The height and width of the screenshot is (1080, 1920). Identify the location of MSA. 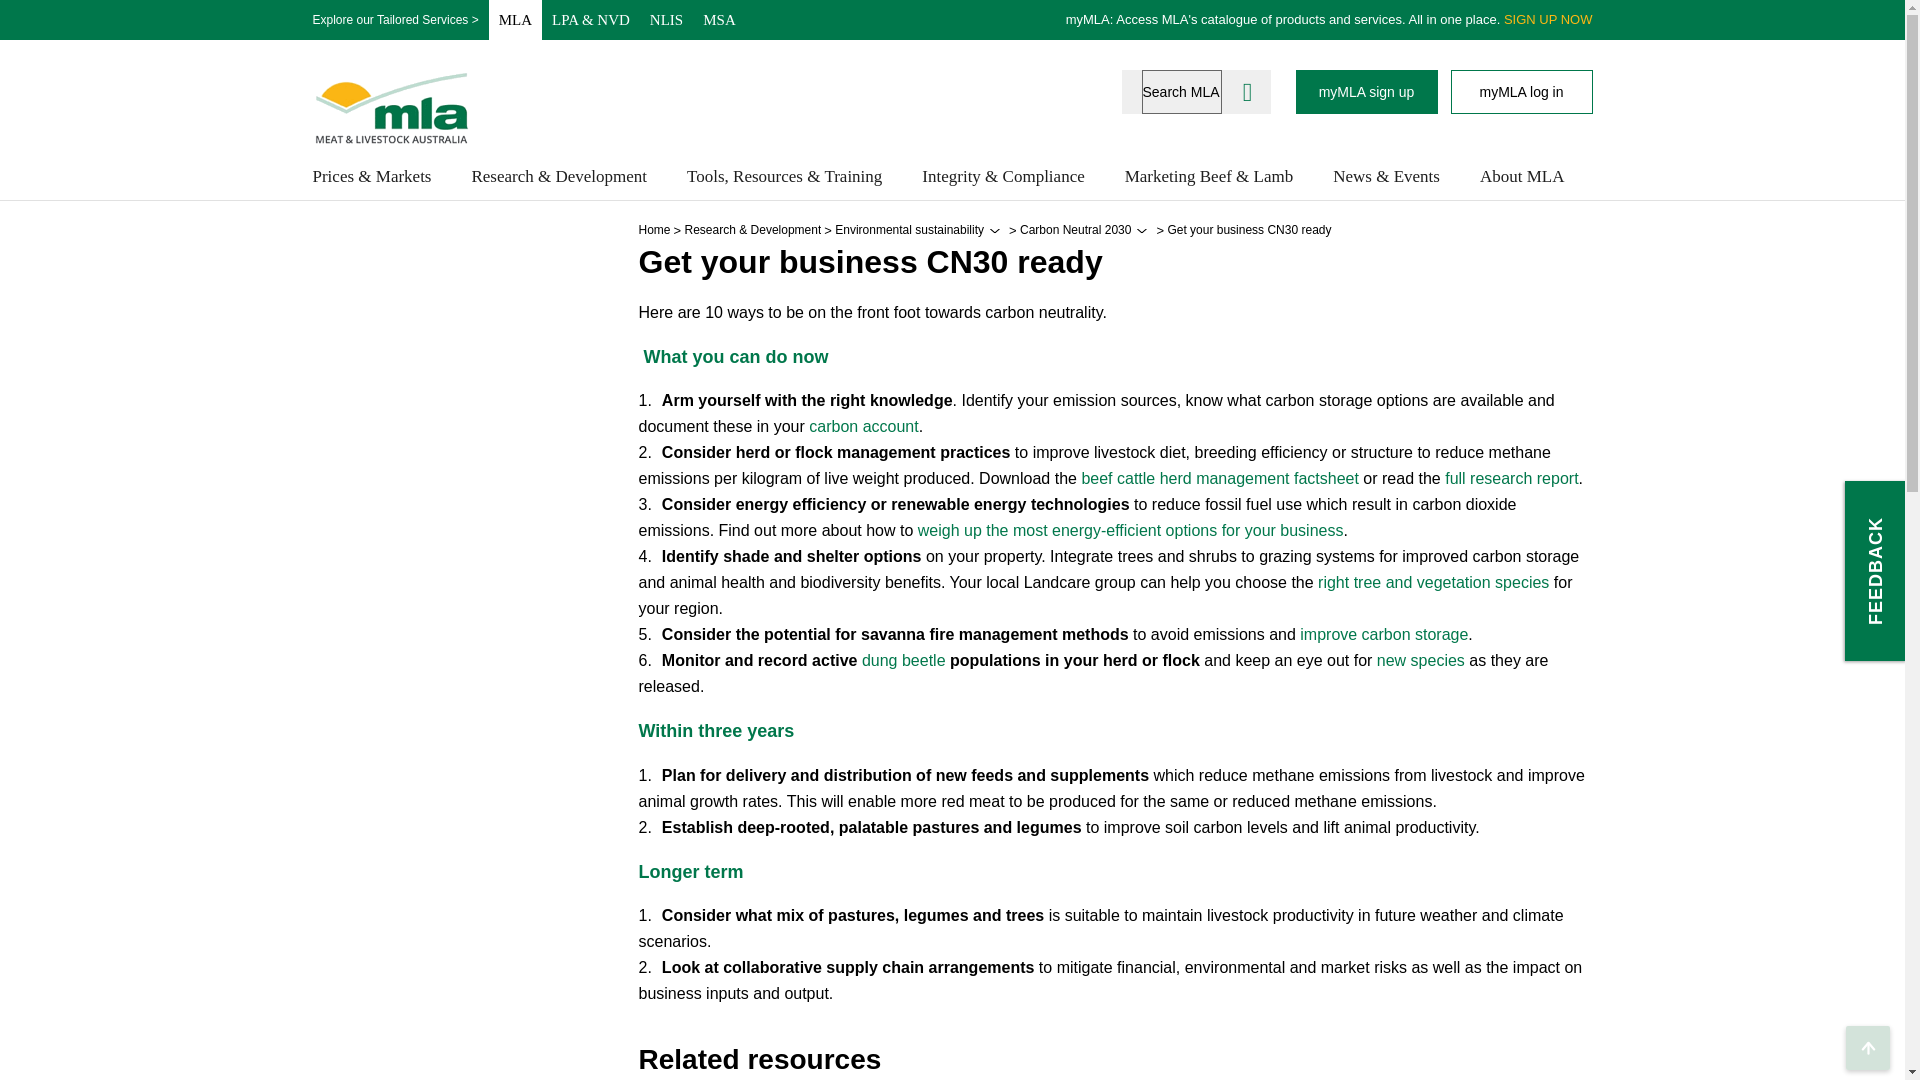
(720, 20).